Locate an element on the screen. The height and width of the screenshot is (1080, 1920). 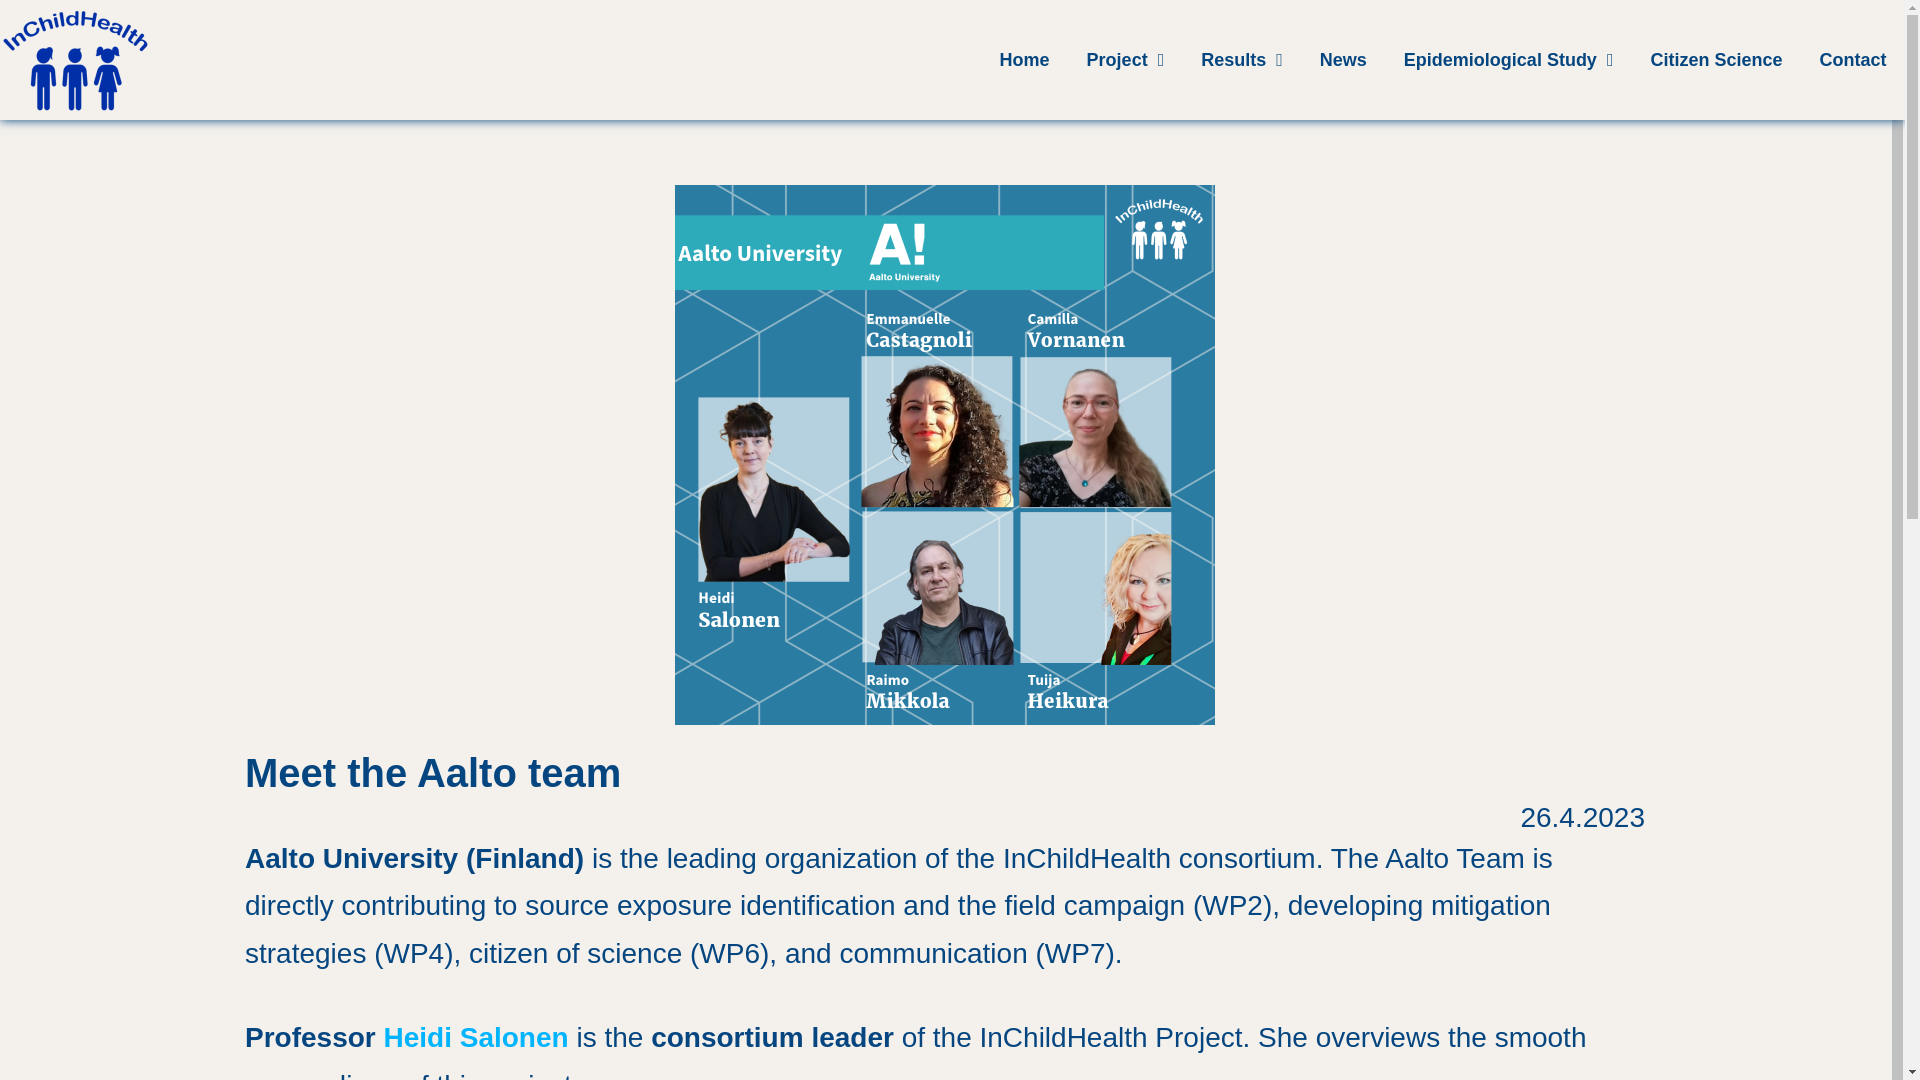
Epidemiological Study is located at coordinates (1508, 60).